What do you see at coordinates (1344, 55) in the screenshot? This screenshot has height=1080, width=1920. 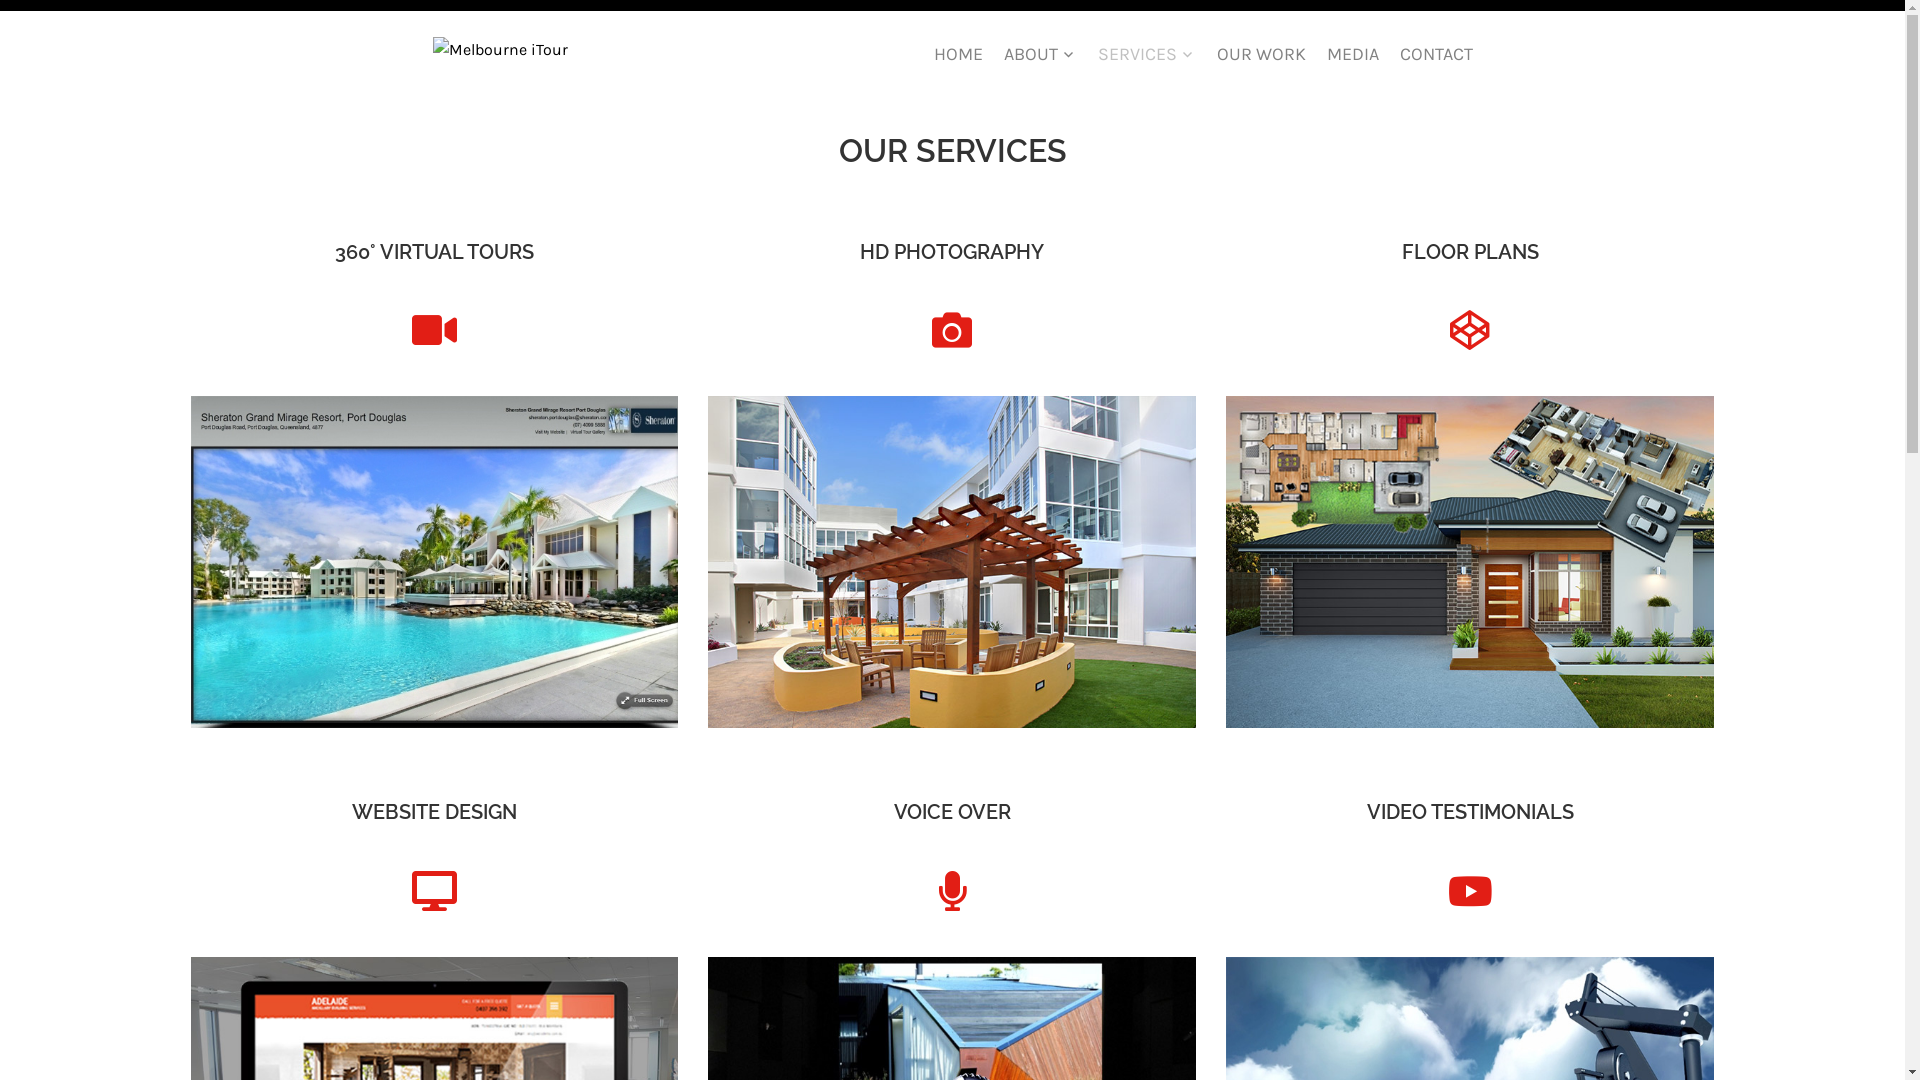 I see `MEDIA` at bounding box center [1344, 55].